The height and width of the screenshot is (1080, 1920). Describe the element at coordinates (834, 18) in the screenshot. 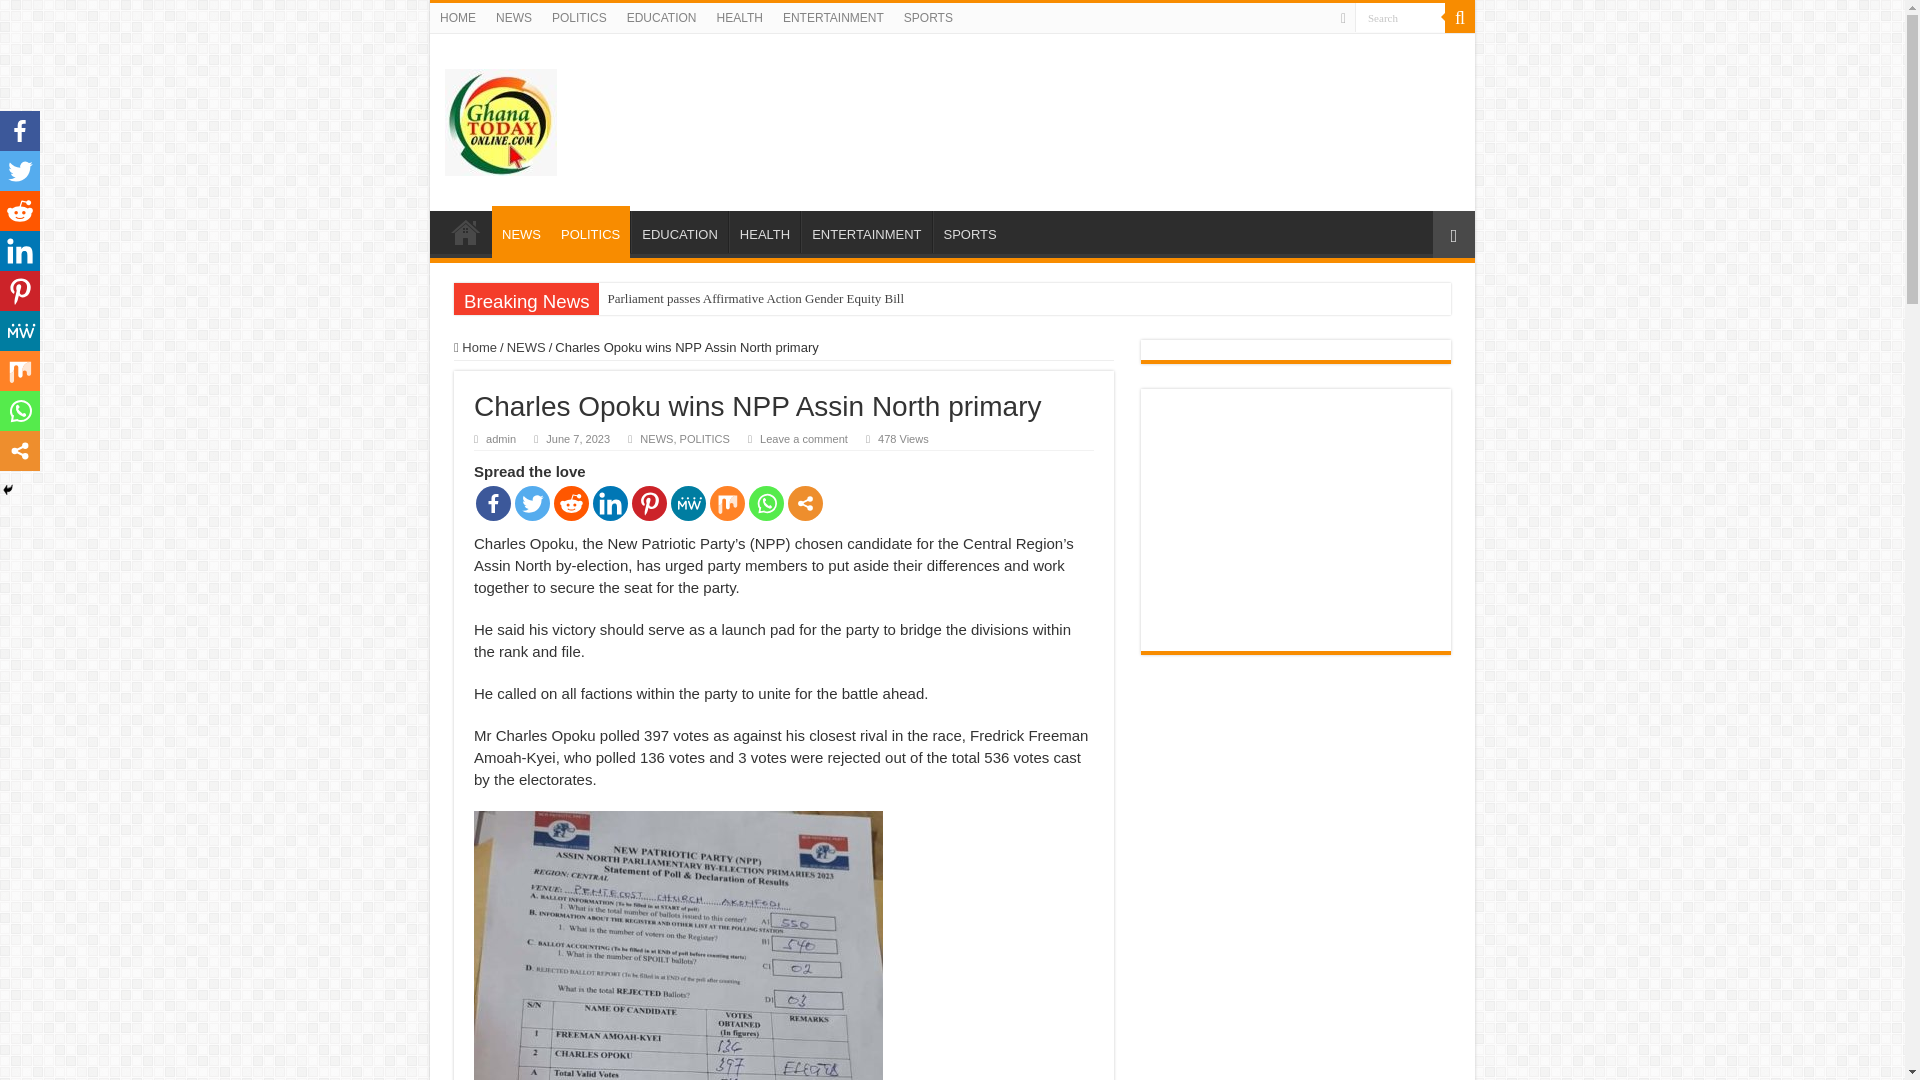

I see `ENTERTAINMENT` at that location.